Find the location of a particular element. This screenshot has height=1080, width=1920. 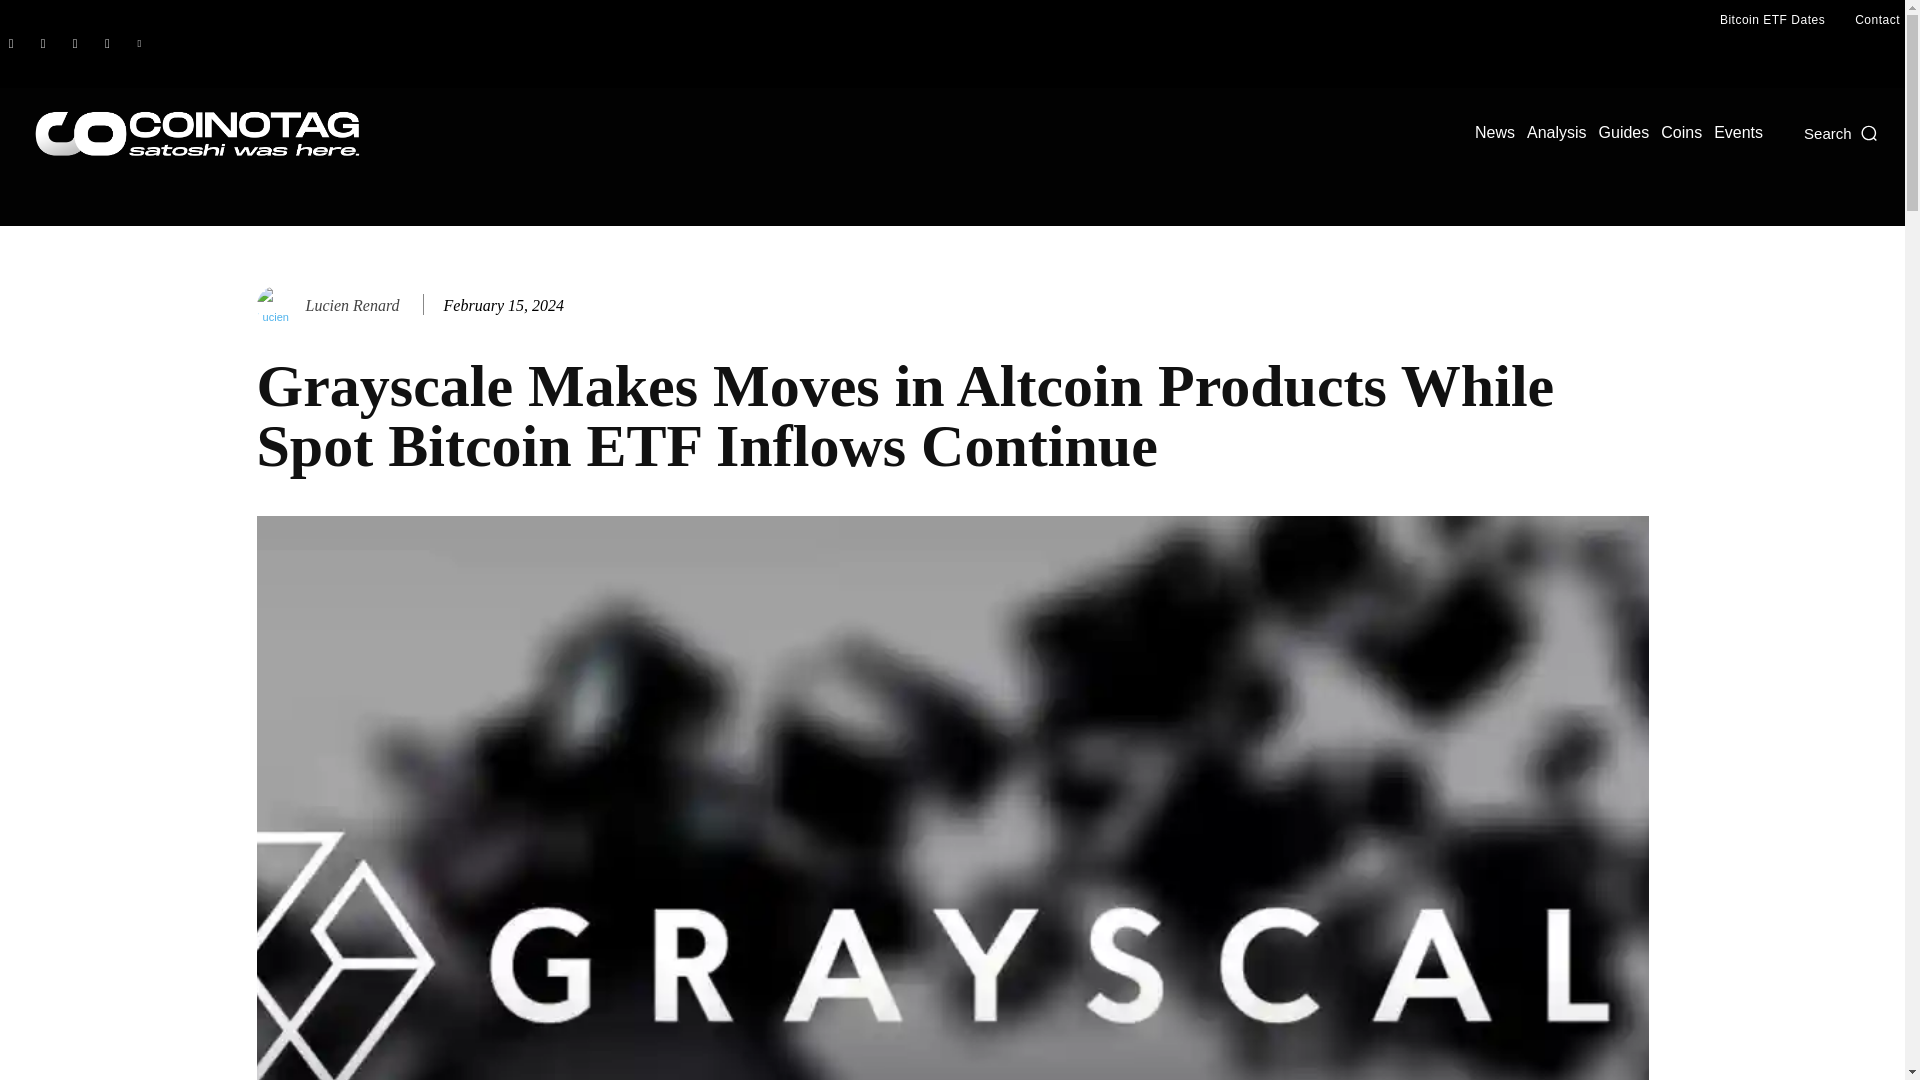

RSS is located at coordinates (74, 44).